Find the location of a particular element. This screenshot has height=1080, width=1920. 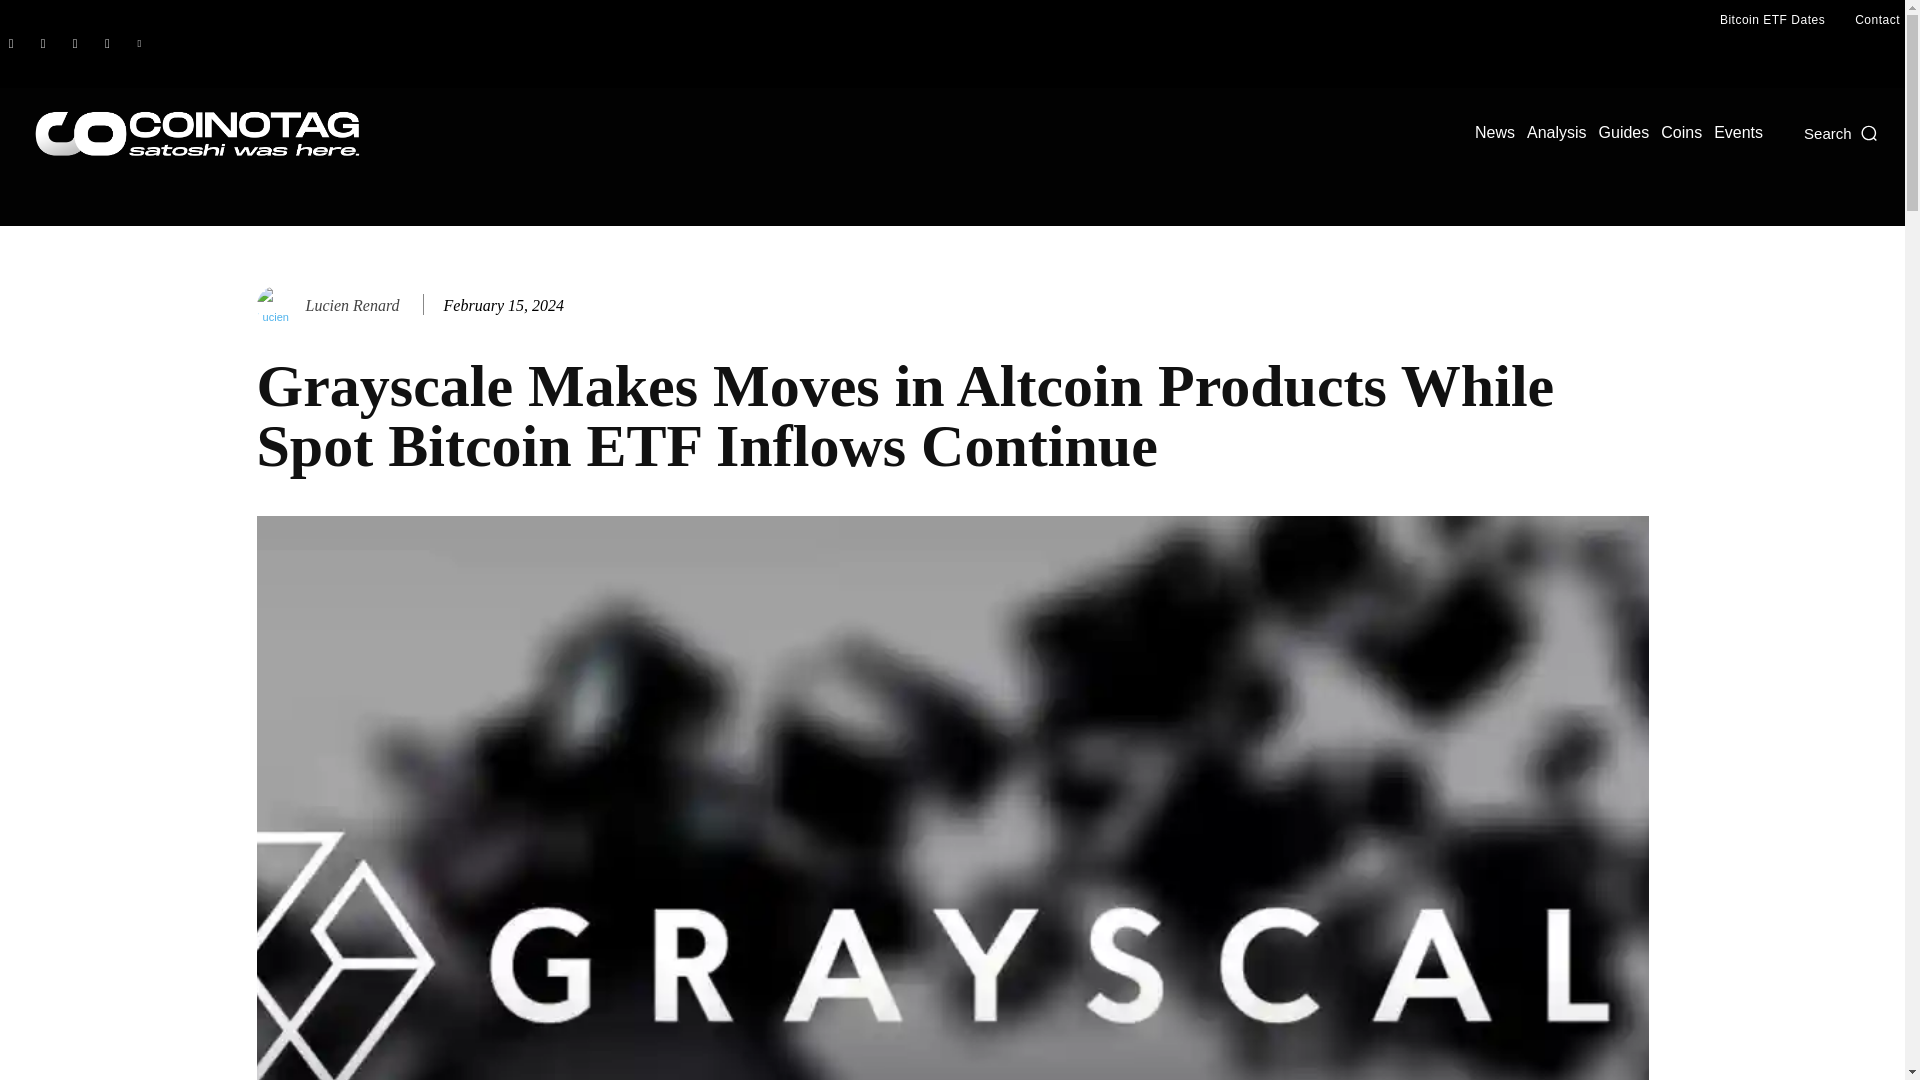

RSS is located at coordinates (74, 44).